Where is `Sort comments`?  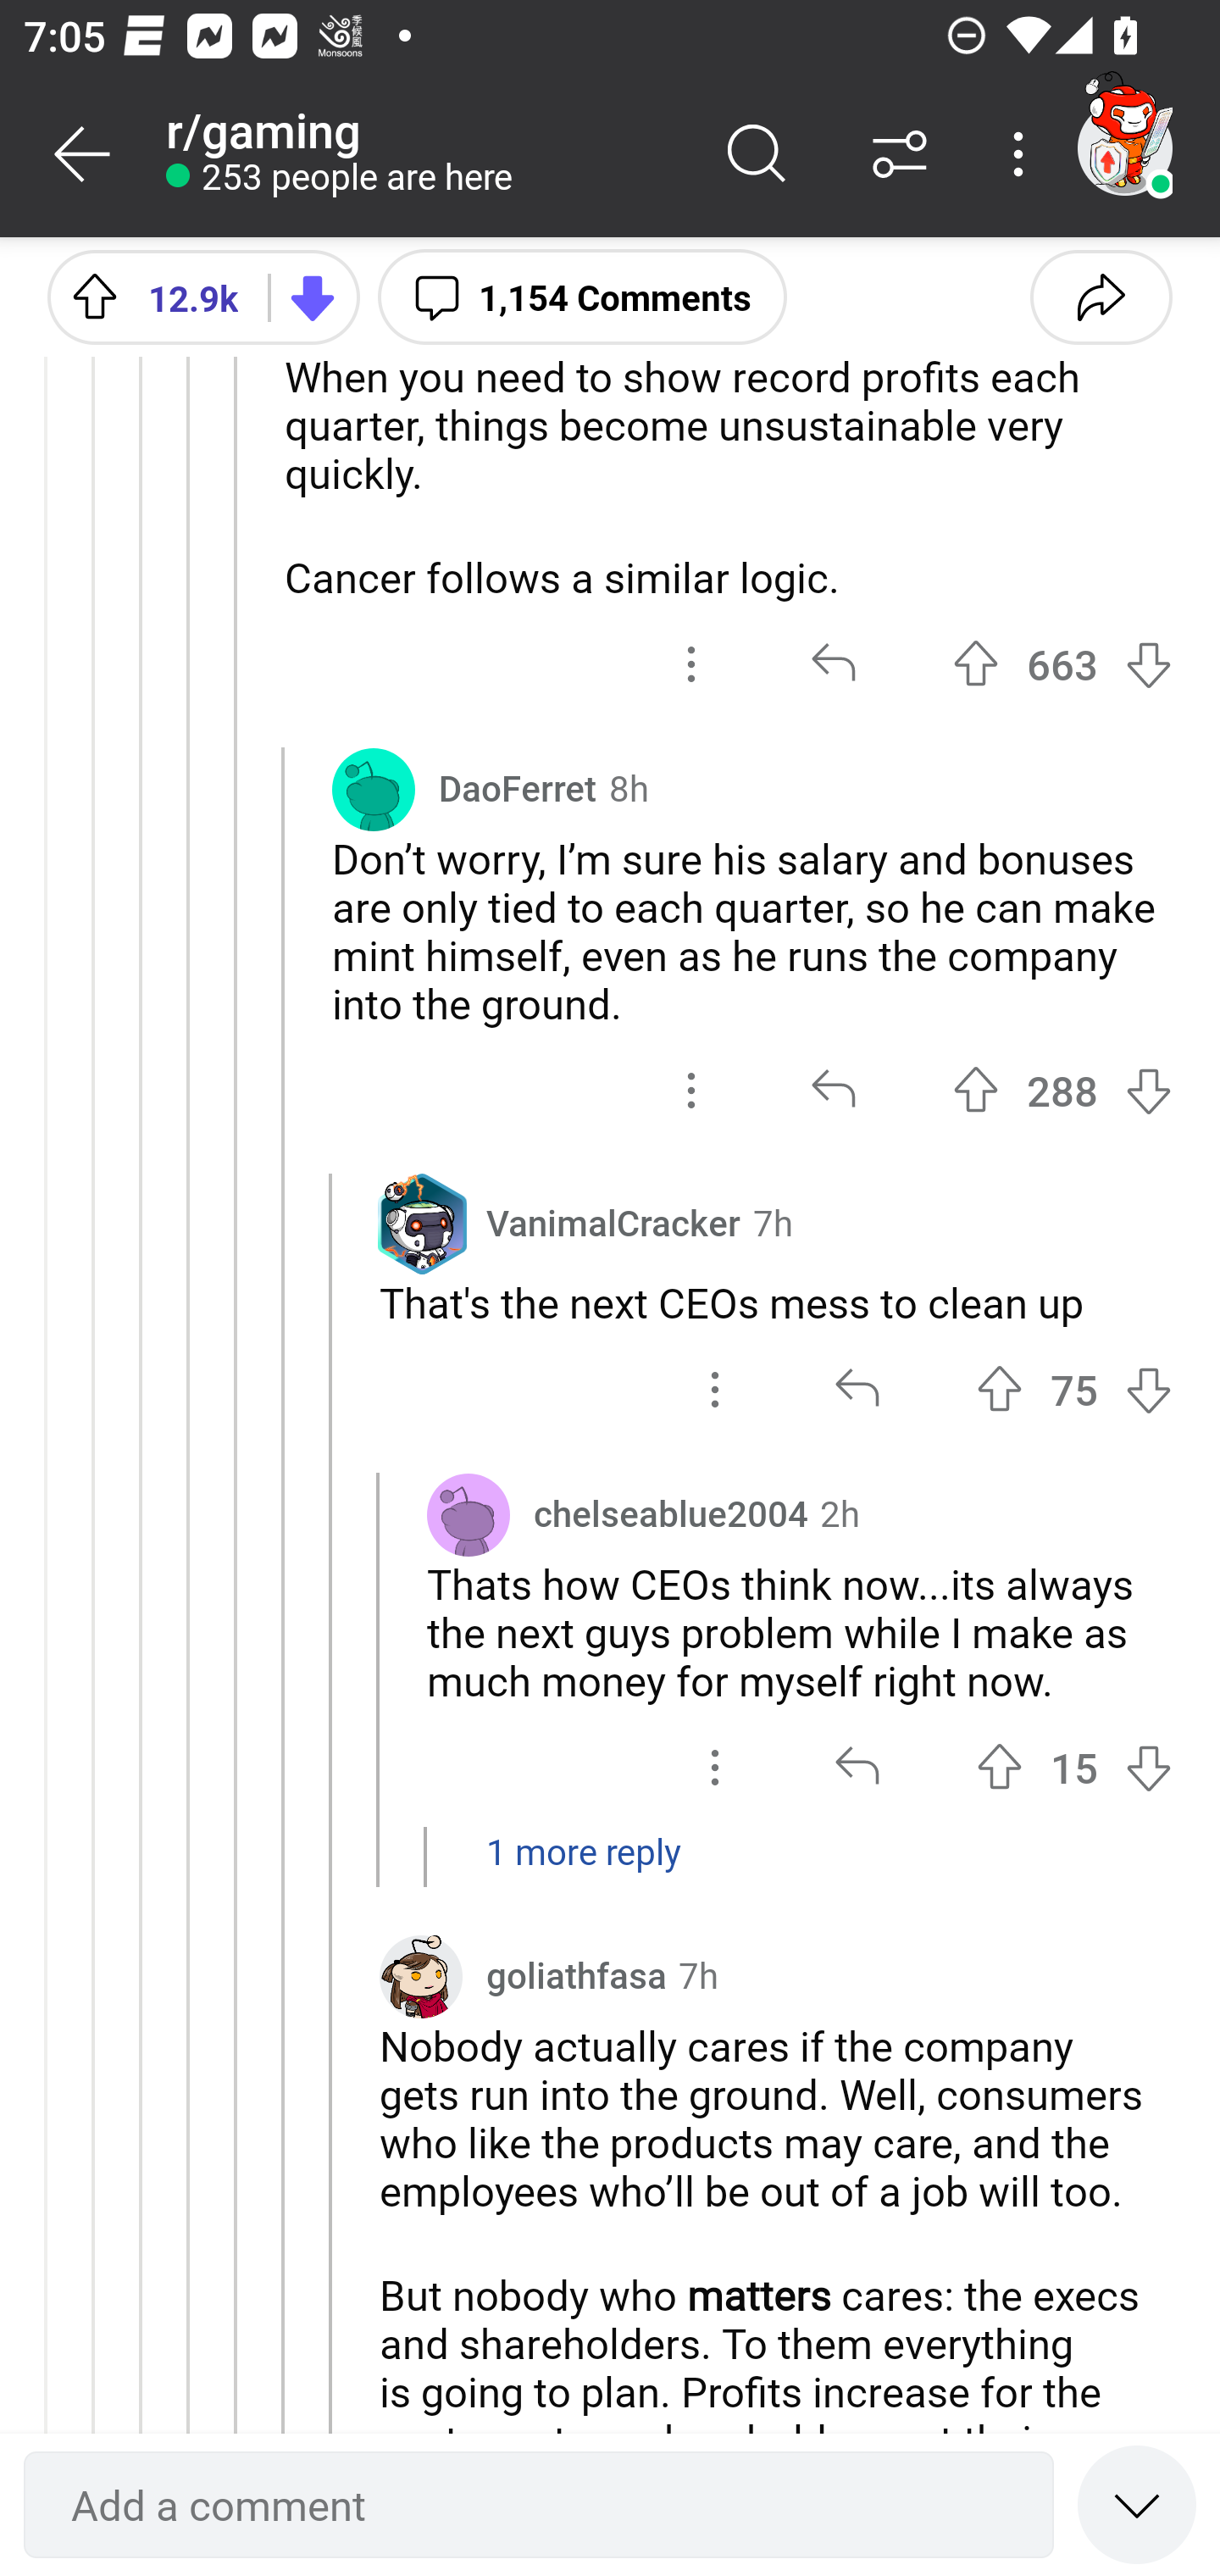
Sort comments is located at coordinates (900, 154).